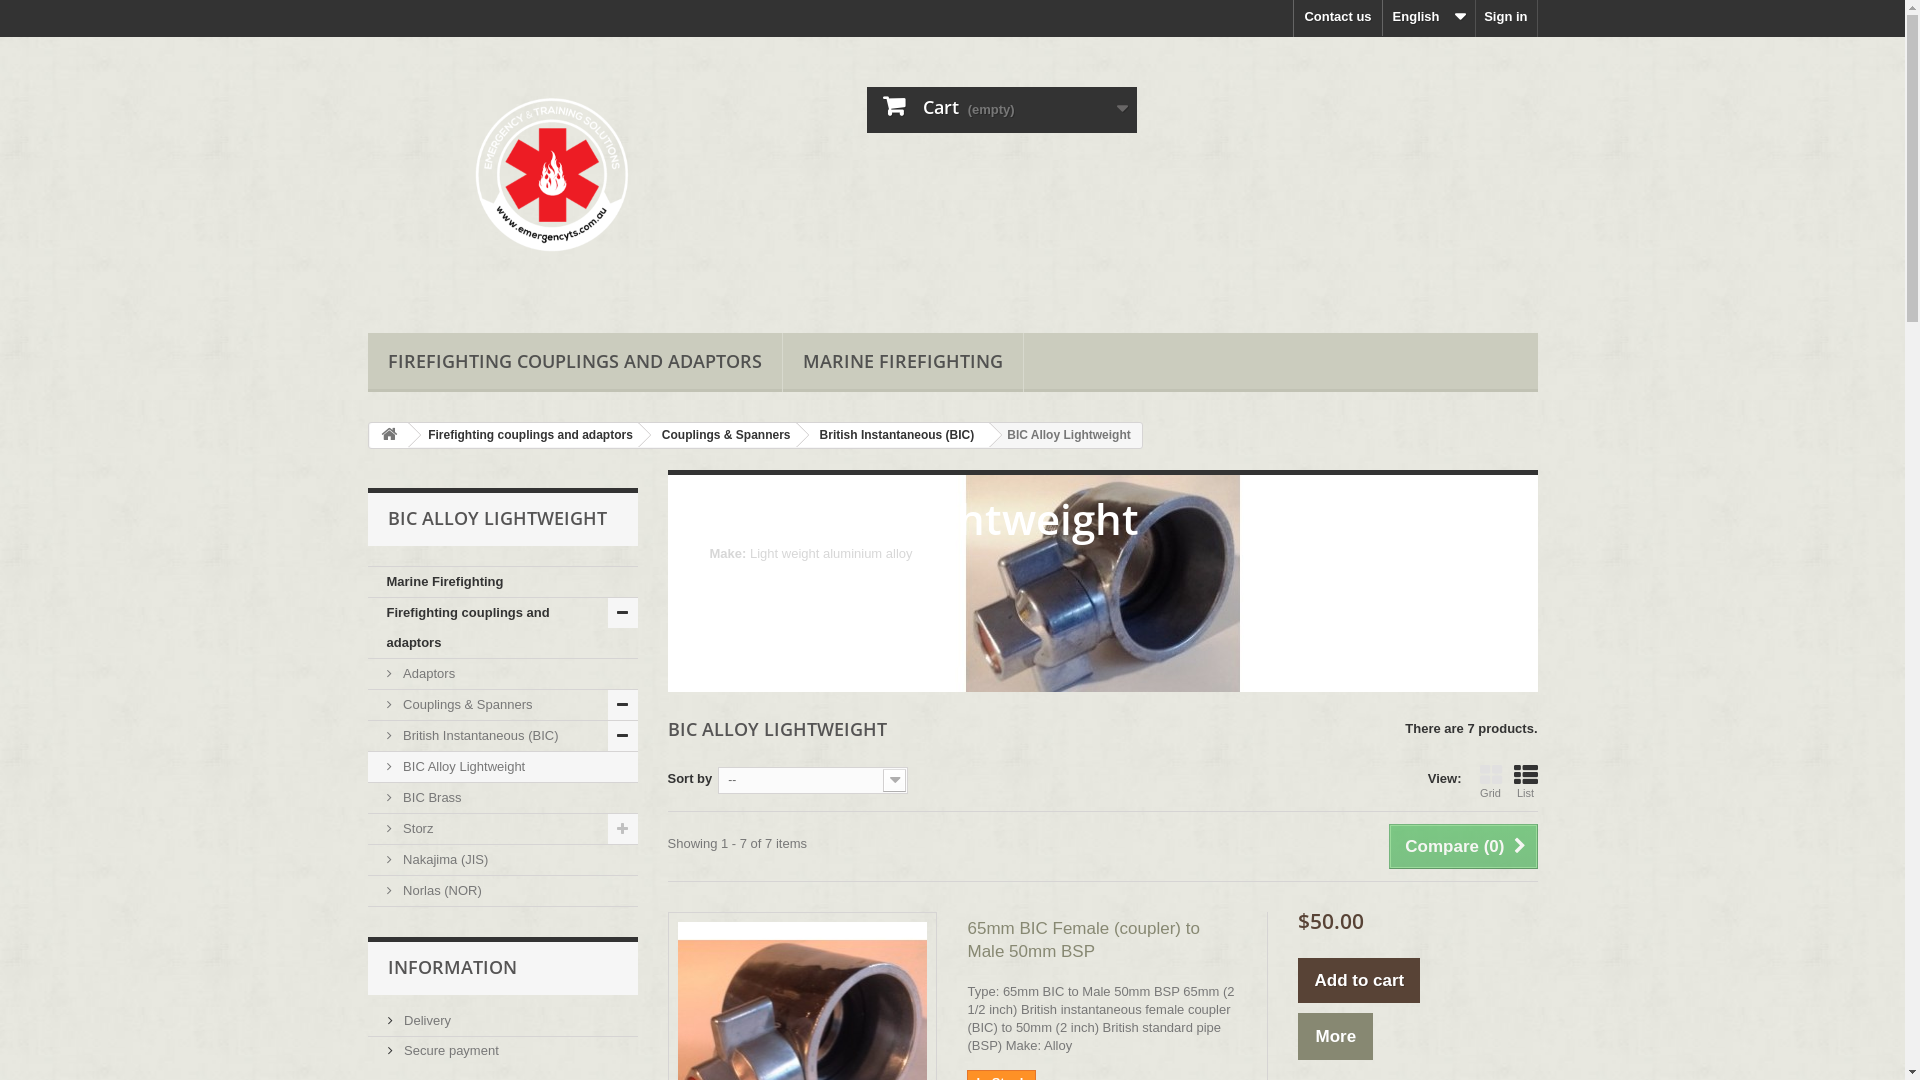 Image resolution: width=1920 pixels, height=1080 pixels. Describe the element at coordinates (723, 434) in the screenshot. I see `Couplings & Spanners` at that location.